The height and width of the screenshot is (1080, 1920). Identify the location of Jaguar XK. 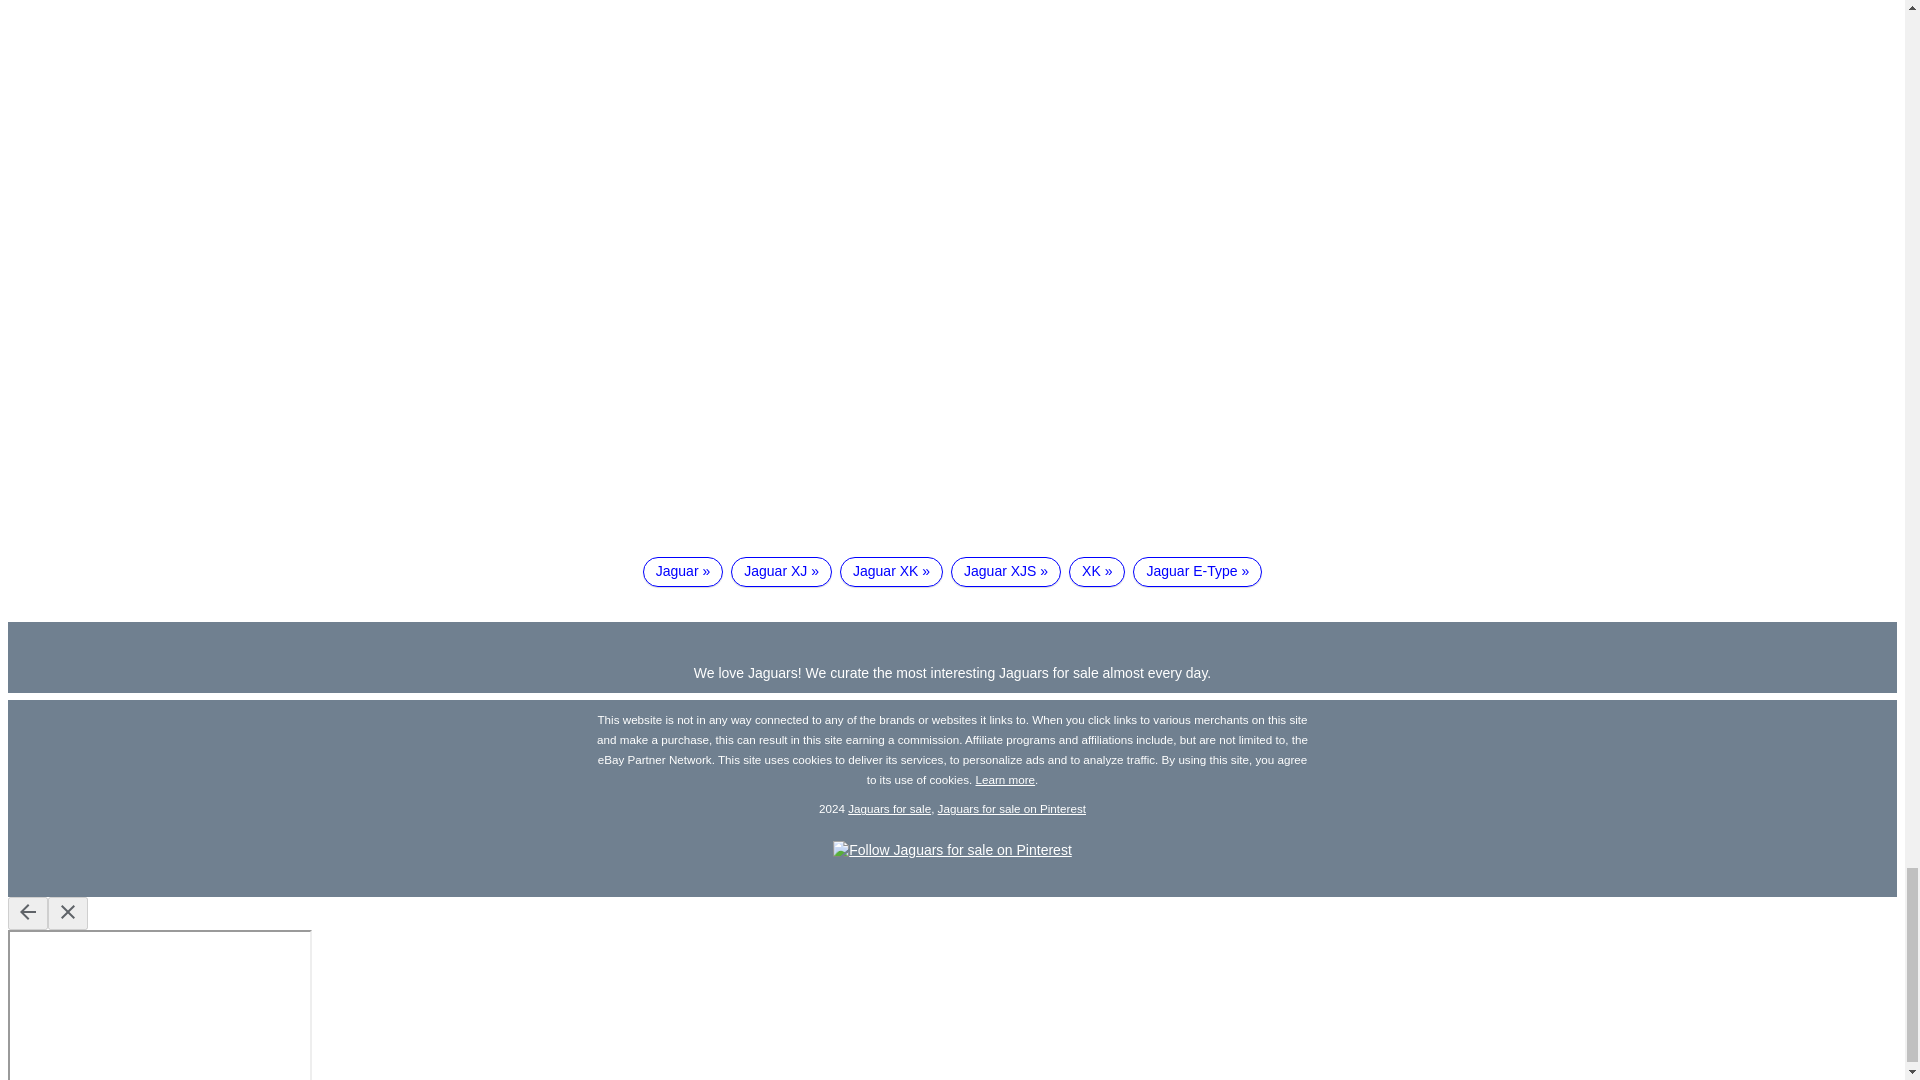
(891, 572).